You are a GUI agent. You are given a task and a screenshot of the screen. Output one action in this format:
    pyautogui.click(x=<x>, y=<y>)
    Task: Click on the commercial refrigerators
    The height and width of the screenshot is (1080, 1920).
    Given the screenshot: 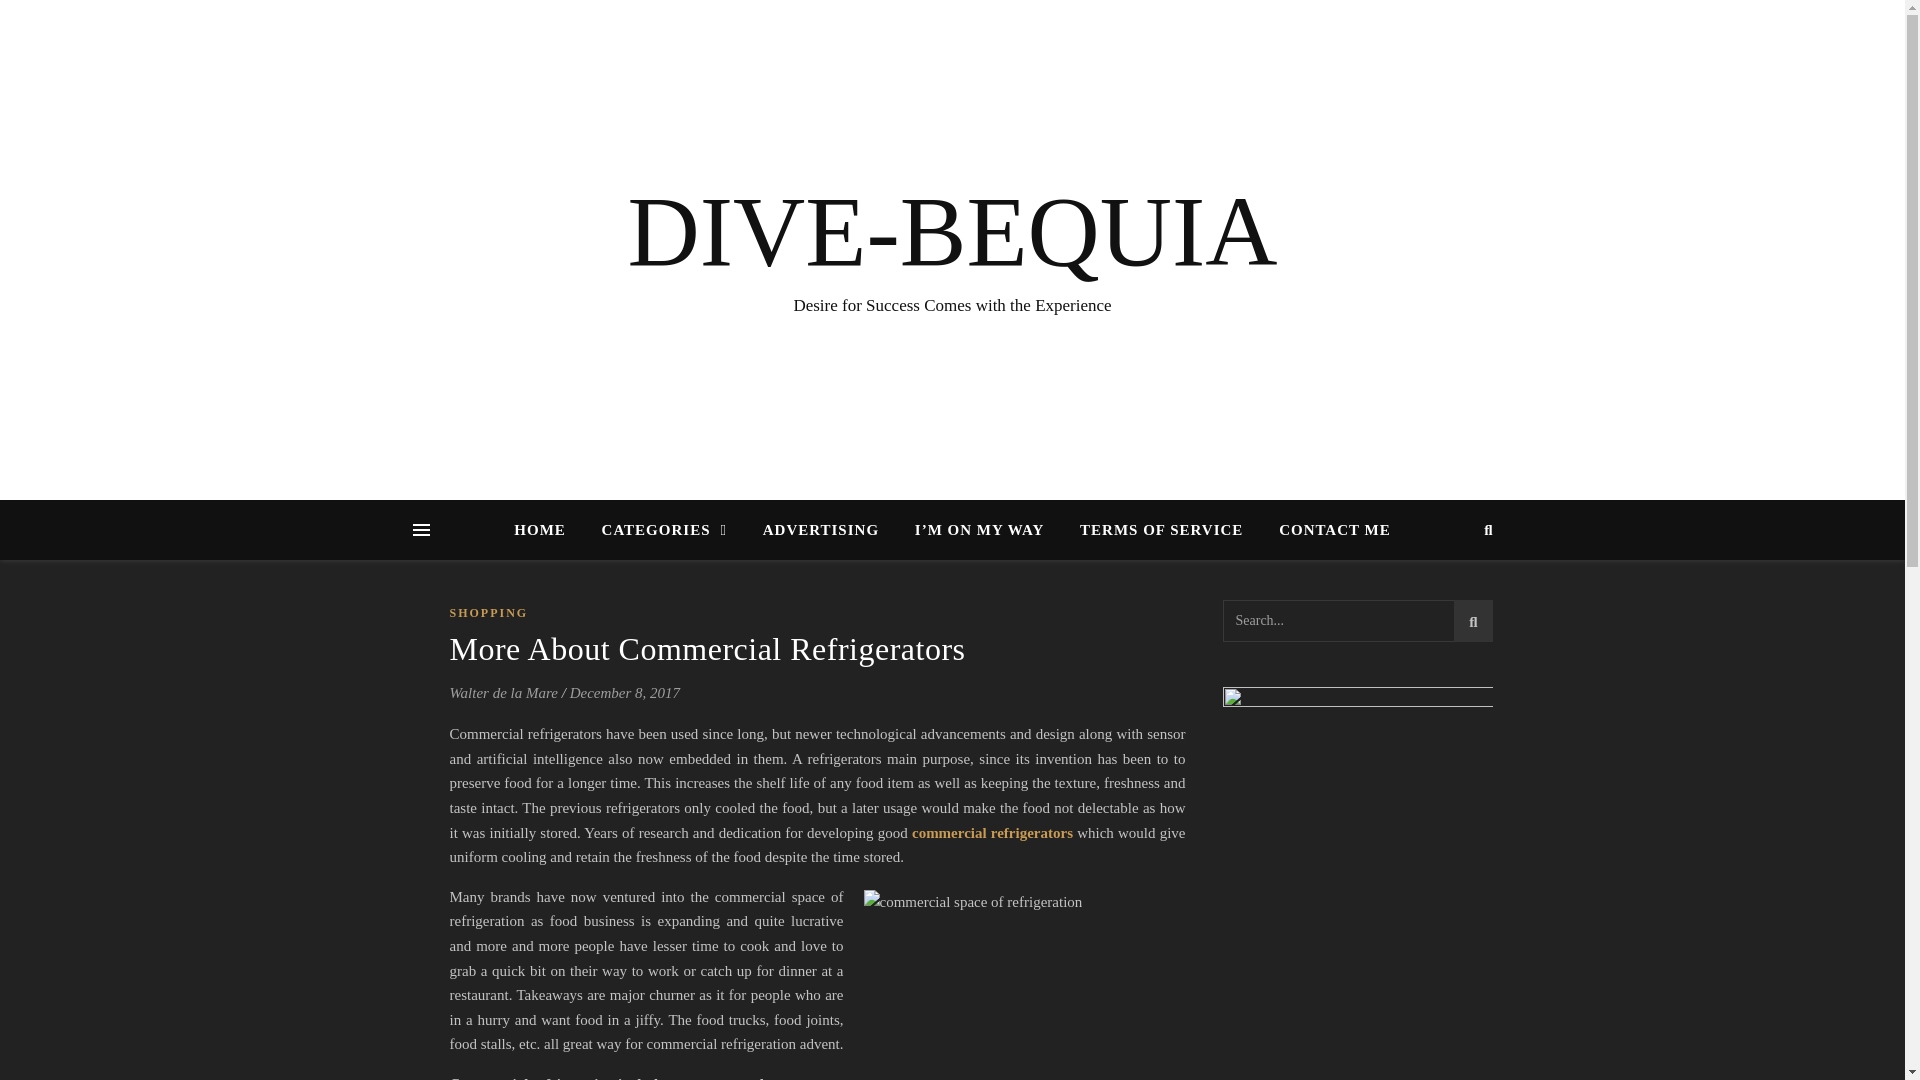 What is the action you would take?
    pyautogui.click(x=992, y=833)
    